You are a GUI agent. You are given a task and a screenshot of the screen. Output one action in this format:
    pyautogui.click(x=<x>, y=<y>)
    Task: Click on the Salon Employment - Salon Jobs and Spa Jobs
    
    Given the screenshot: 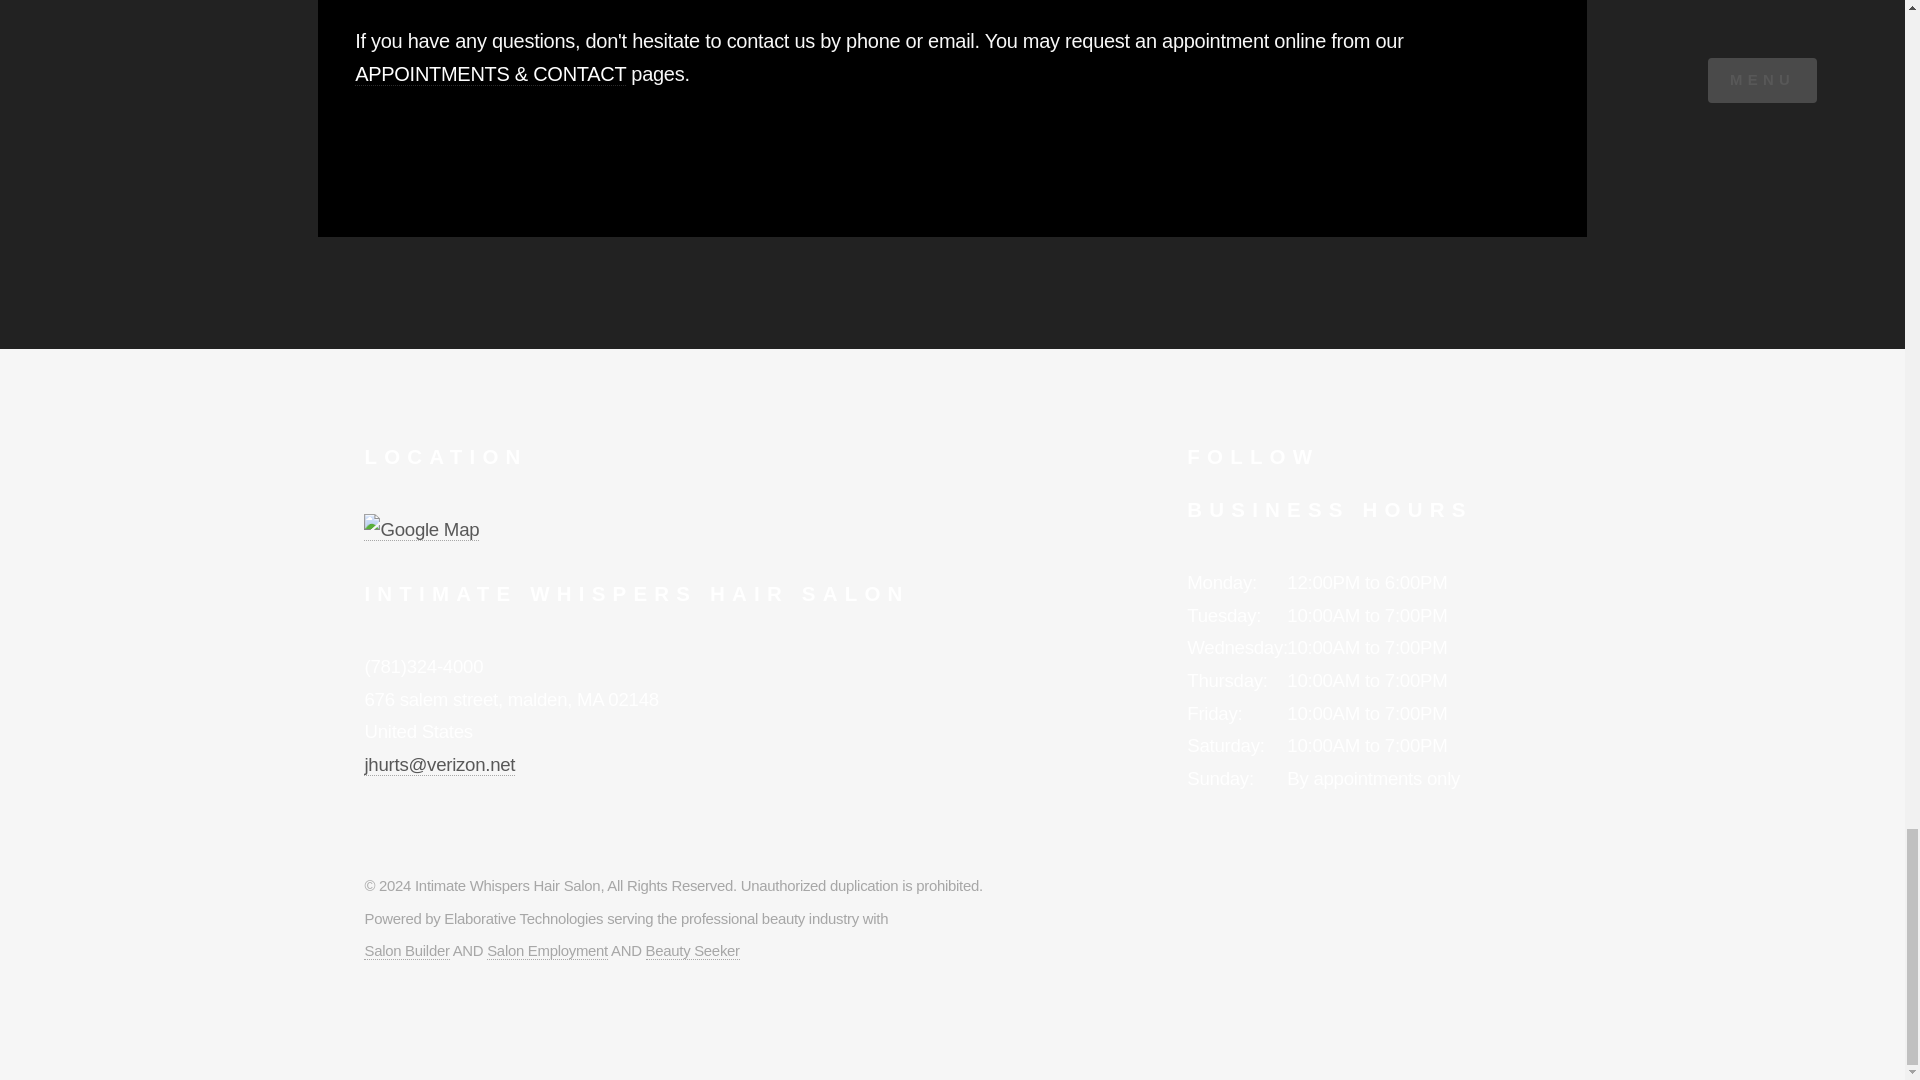 What is the action you would take?
    pyautogui.click(x=548, y=950)
    